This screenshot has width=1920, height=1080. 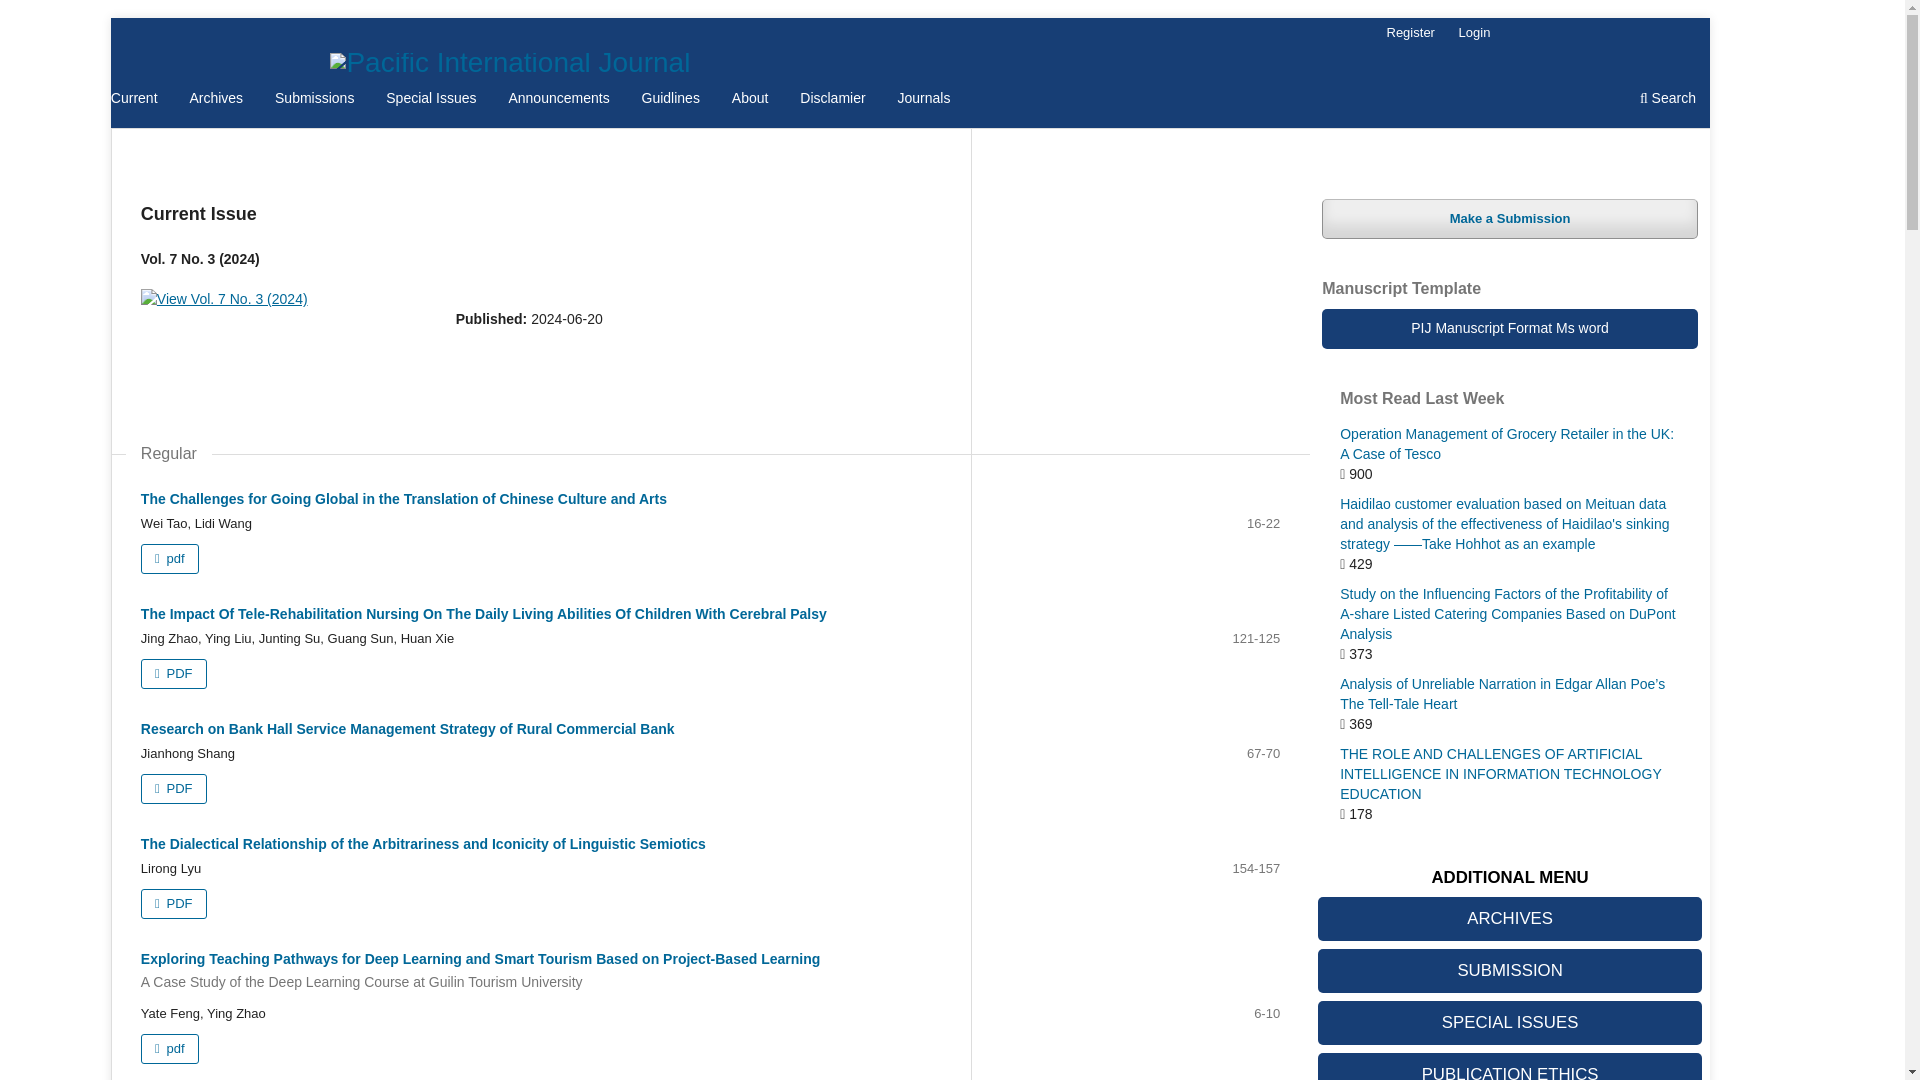 I want to click on PDF, so click(x=174, y=788).